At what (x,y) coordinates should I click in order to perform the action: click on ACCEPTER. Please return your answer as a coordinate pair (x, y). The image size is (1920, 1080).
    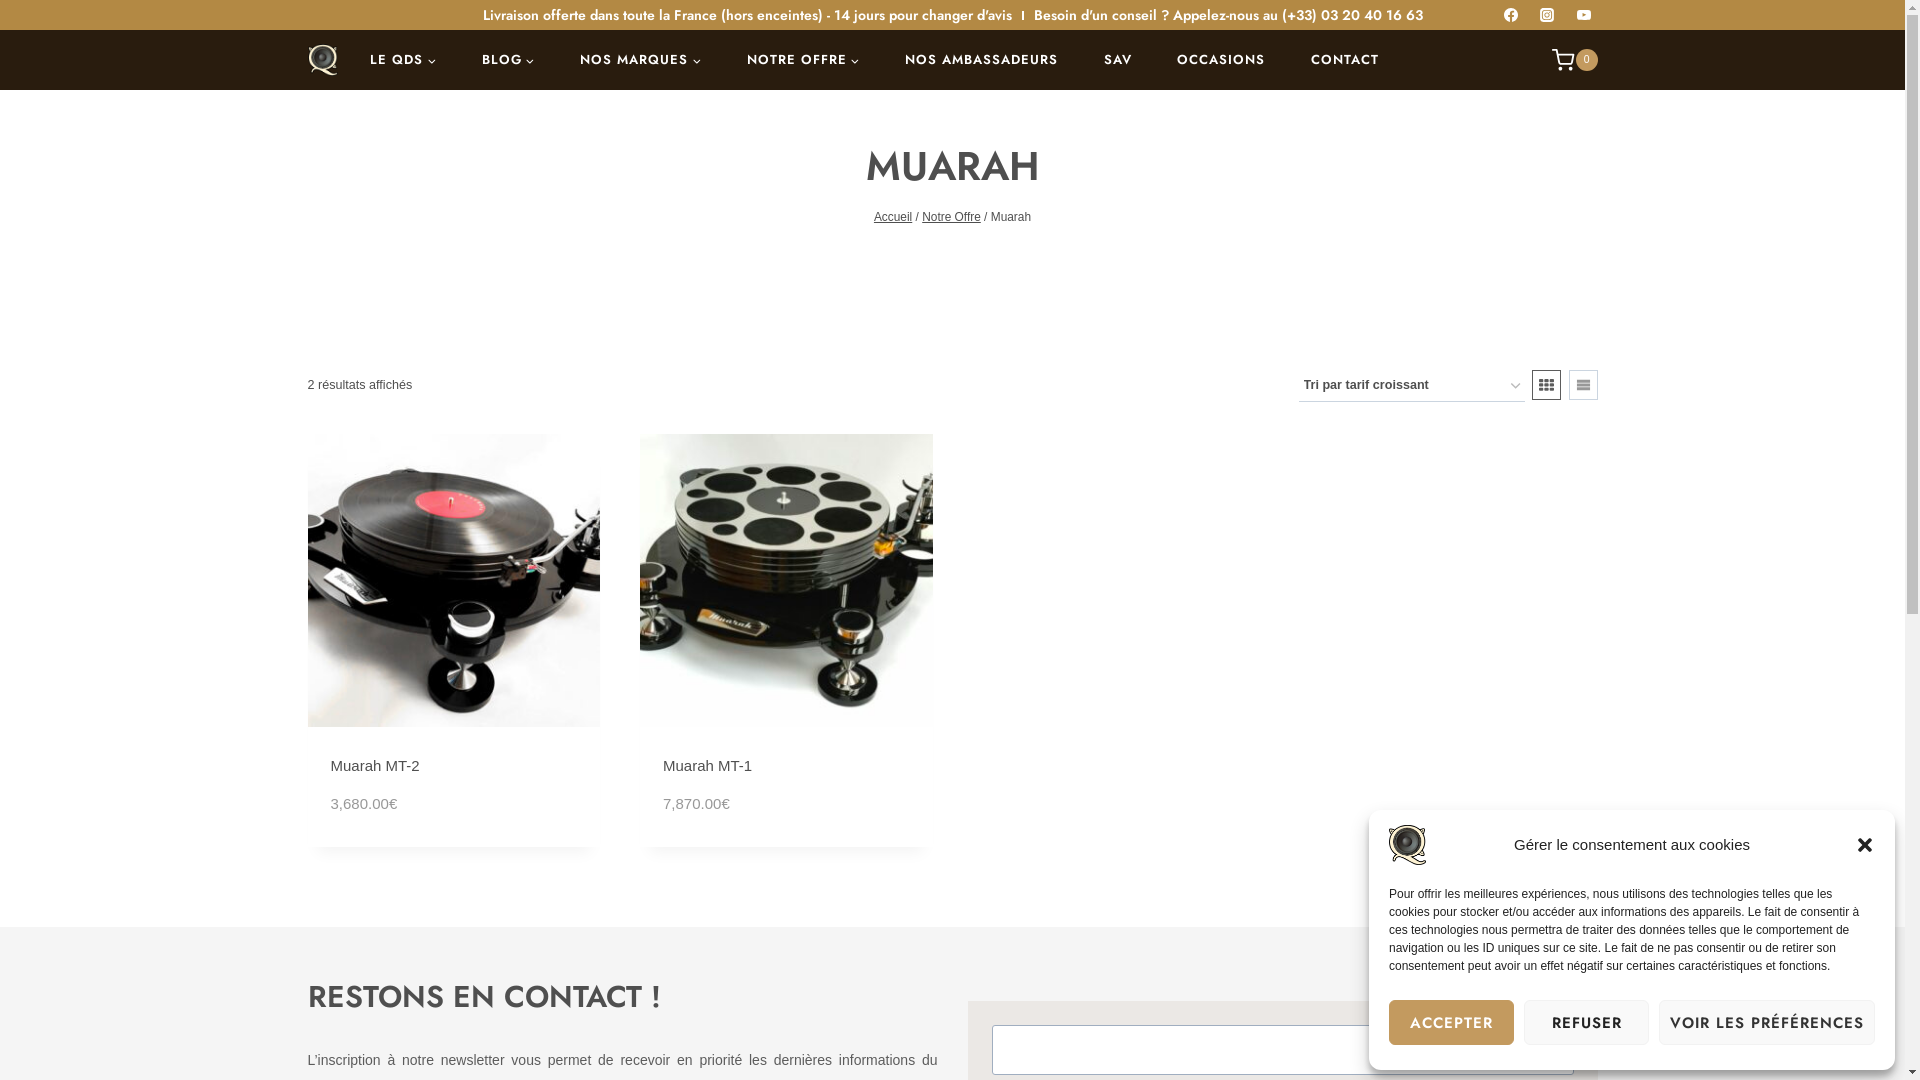
    Looking at the image, I should click on (1452, 1022).